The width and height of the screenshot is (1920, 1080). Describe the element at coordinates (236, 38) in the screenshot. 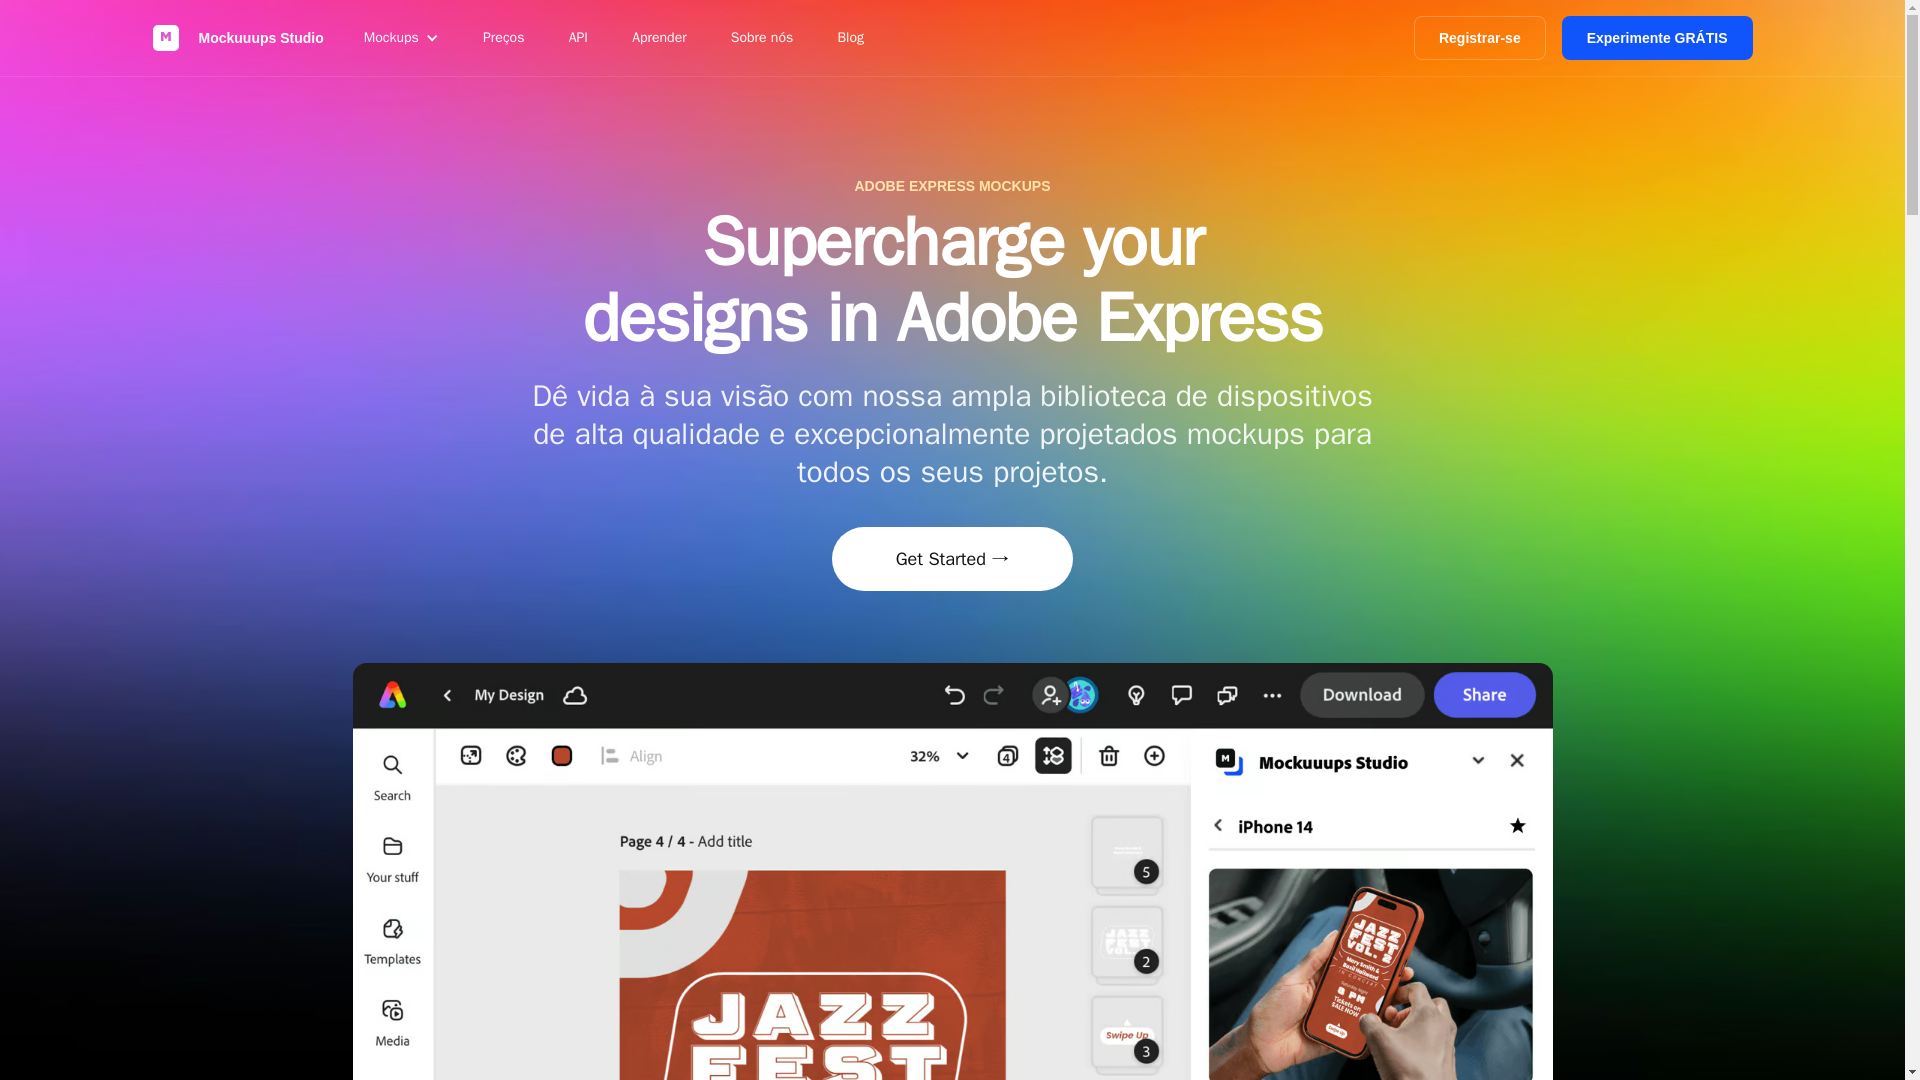

I see `Mockuuups Studio` at that location.